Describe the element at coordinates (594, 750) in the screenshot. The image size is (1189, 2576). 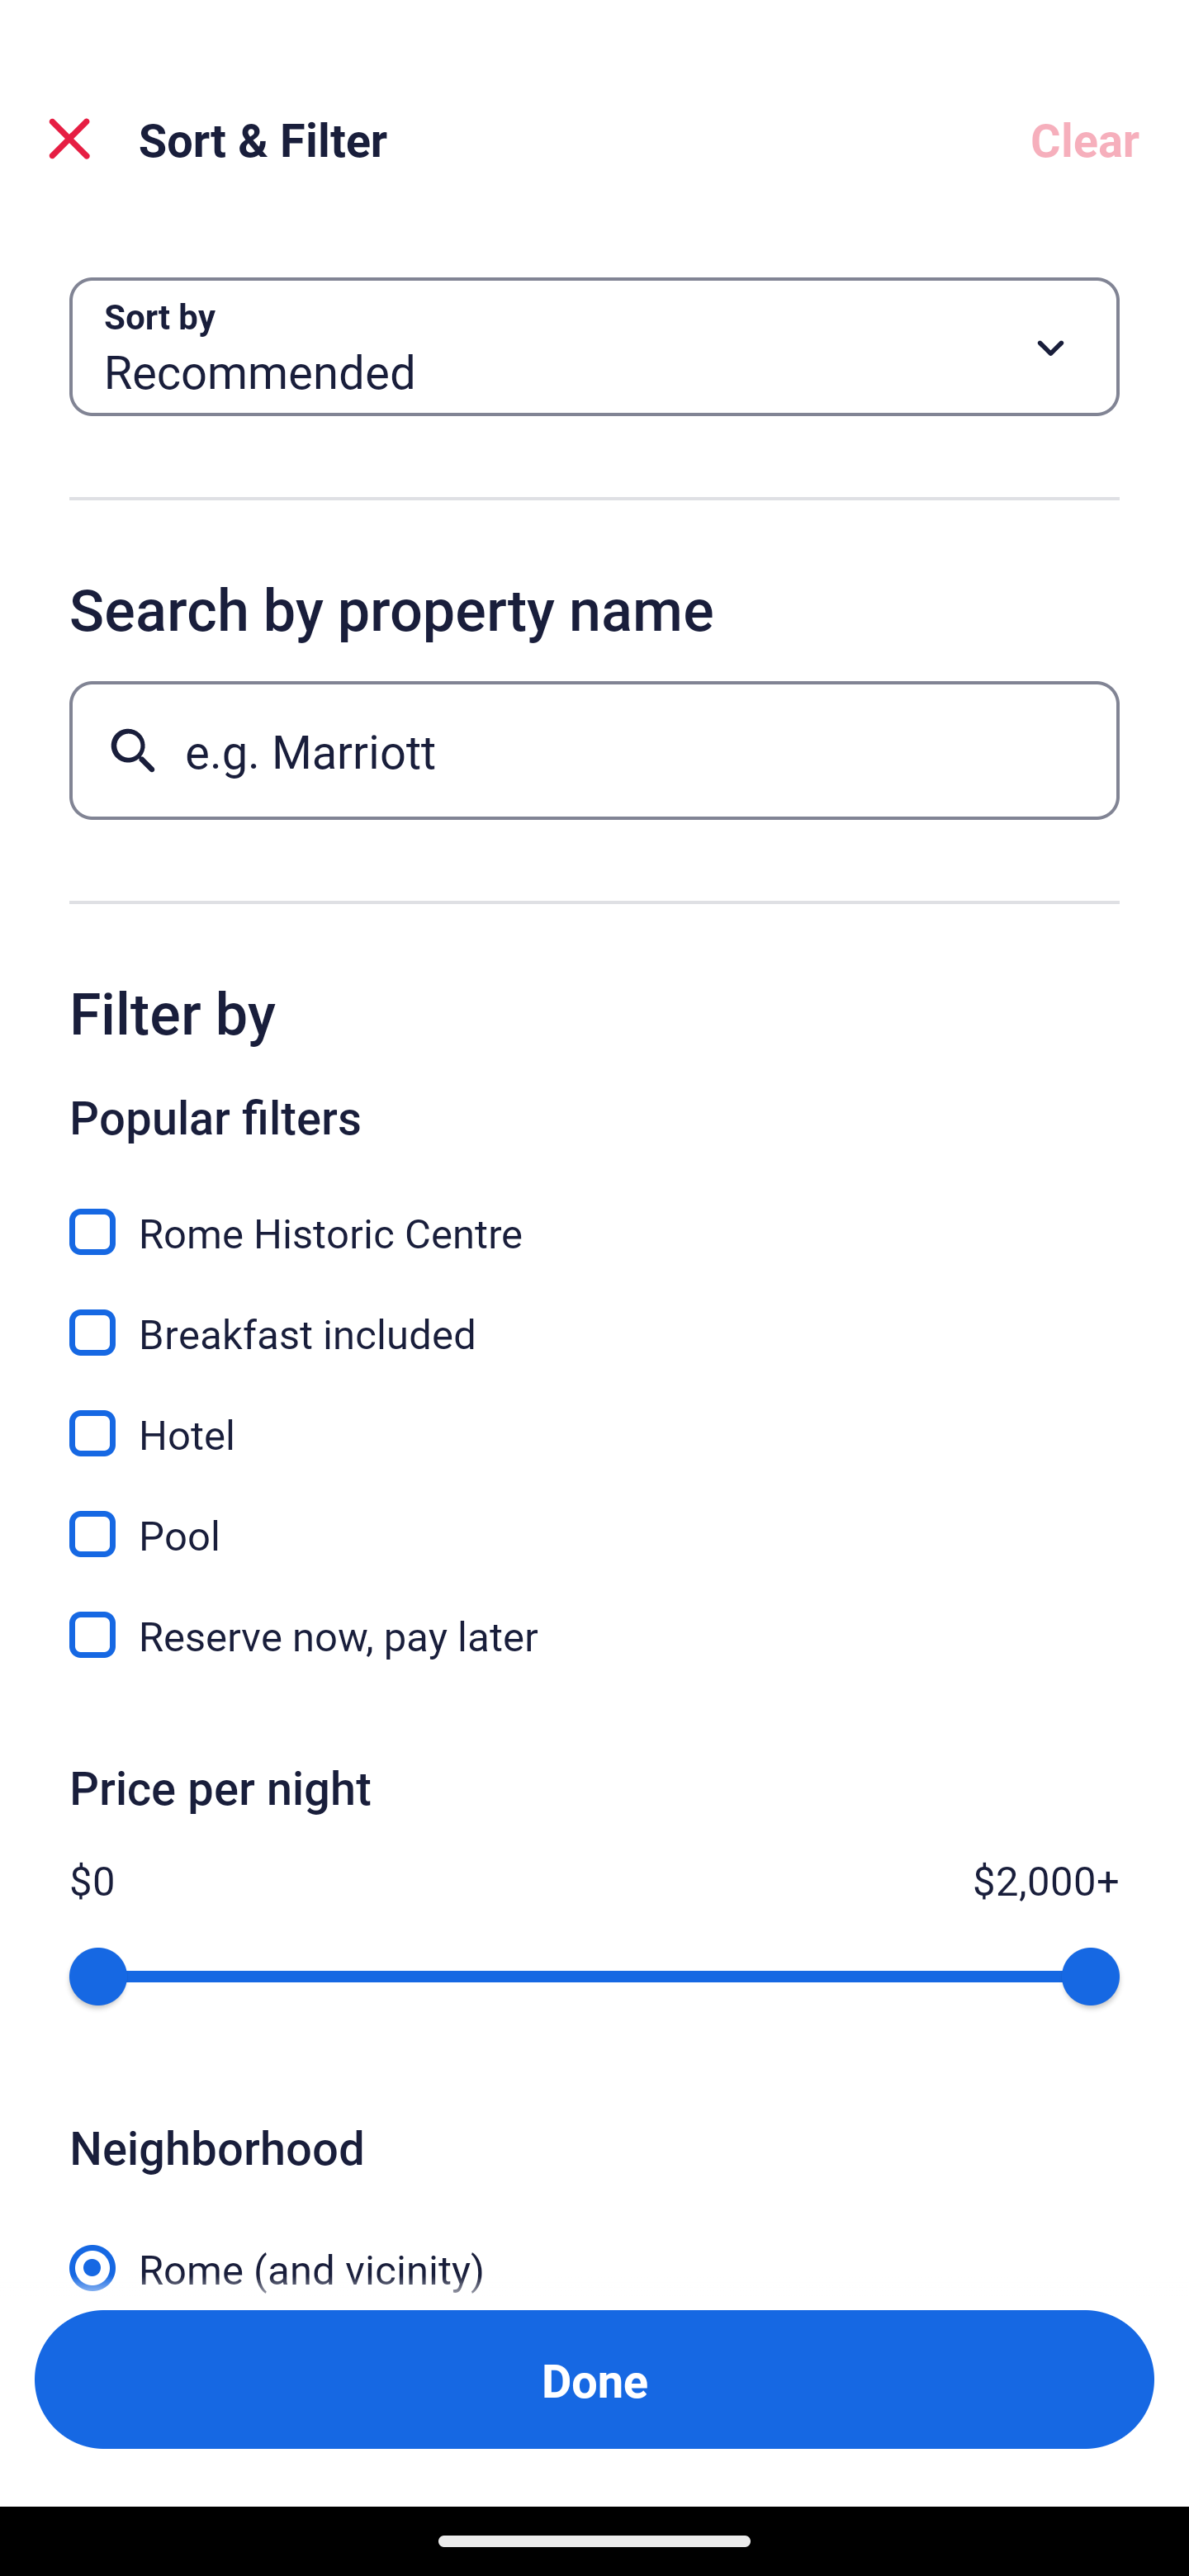
I see `e.g. Marriott Button` at that location.